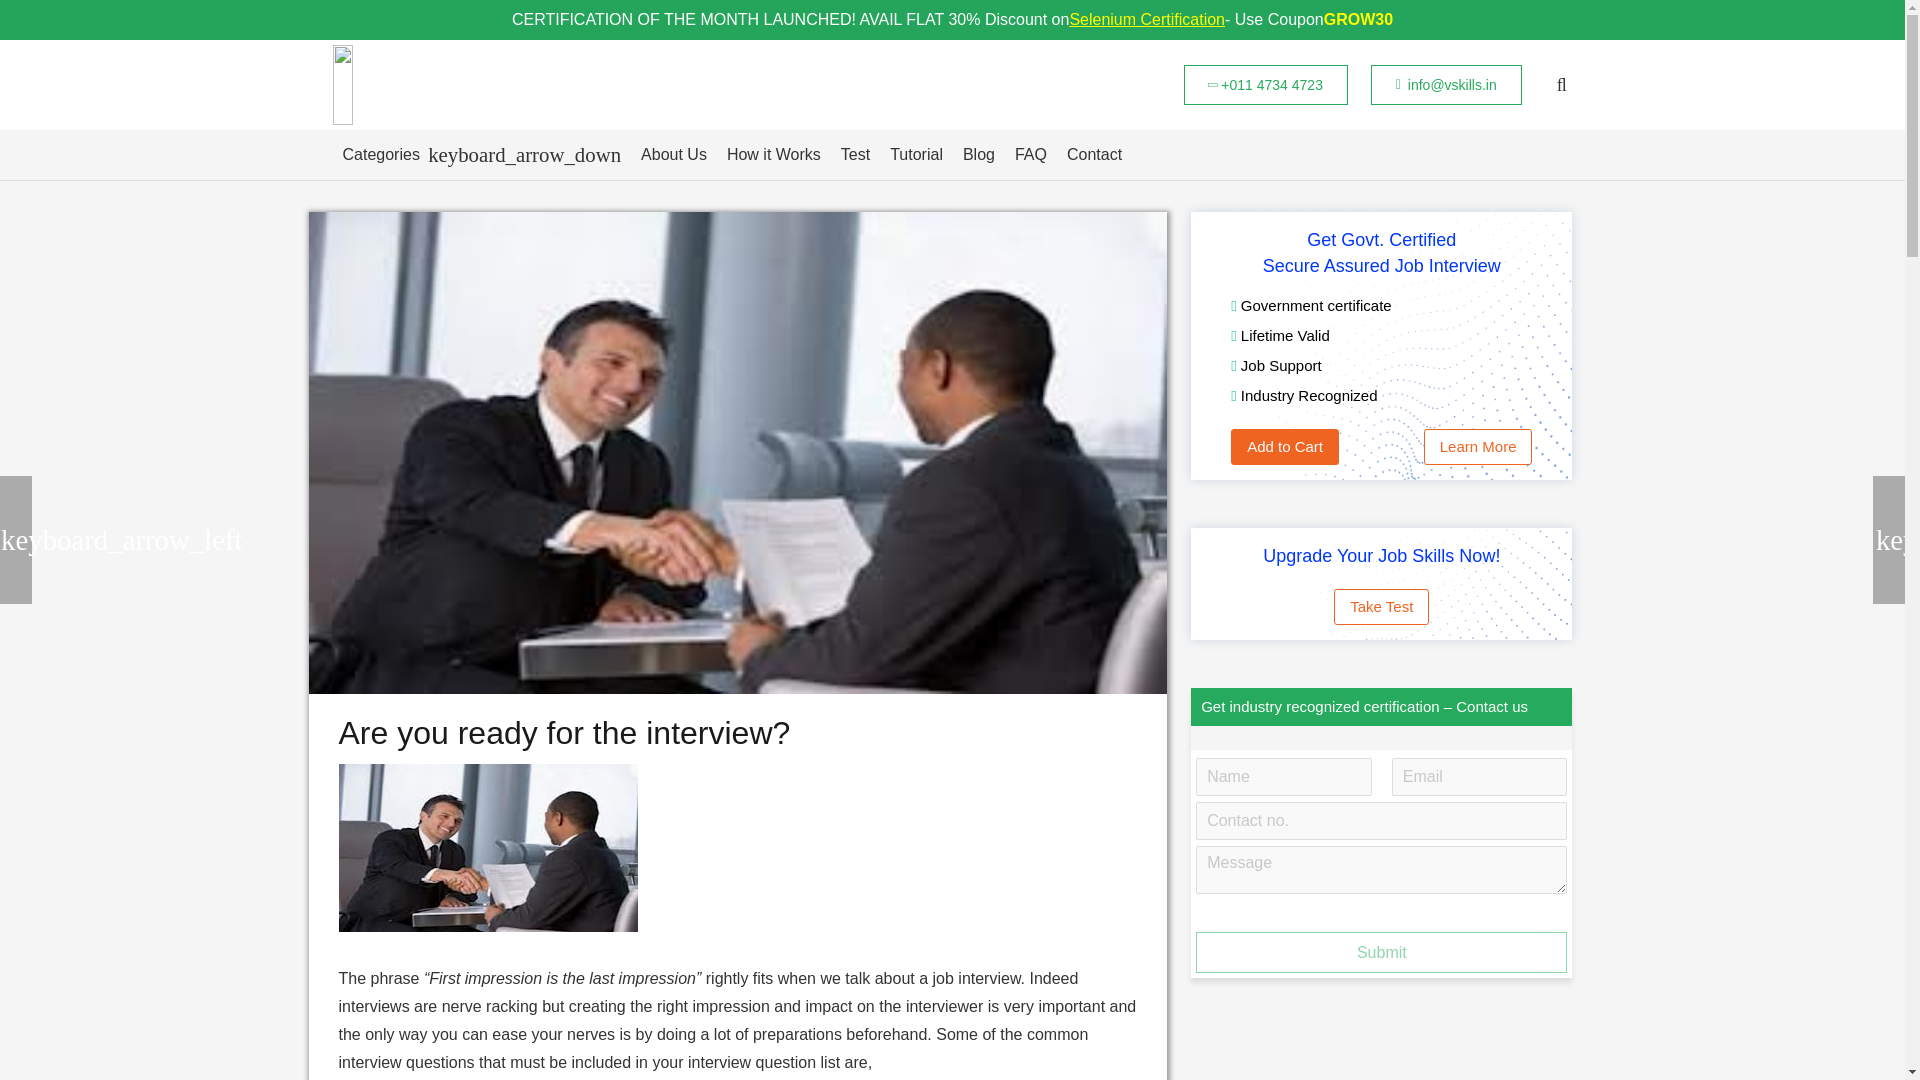 The height and width of the screenshot is (1080, 1920). Describe the element at coordinates (482, 154) in the screenshot. I see `Categories` at that location.